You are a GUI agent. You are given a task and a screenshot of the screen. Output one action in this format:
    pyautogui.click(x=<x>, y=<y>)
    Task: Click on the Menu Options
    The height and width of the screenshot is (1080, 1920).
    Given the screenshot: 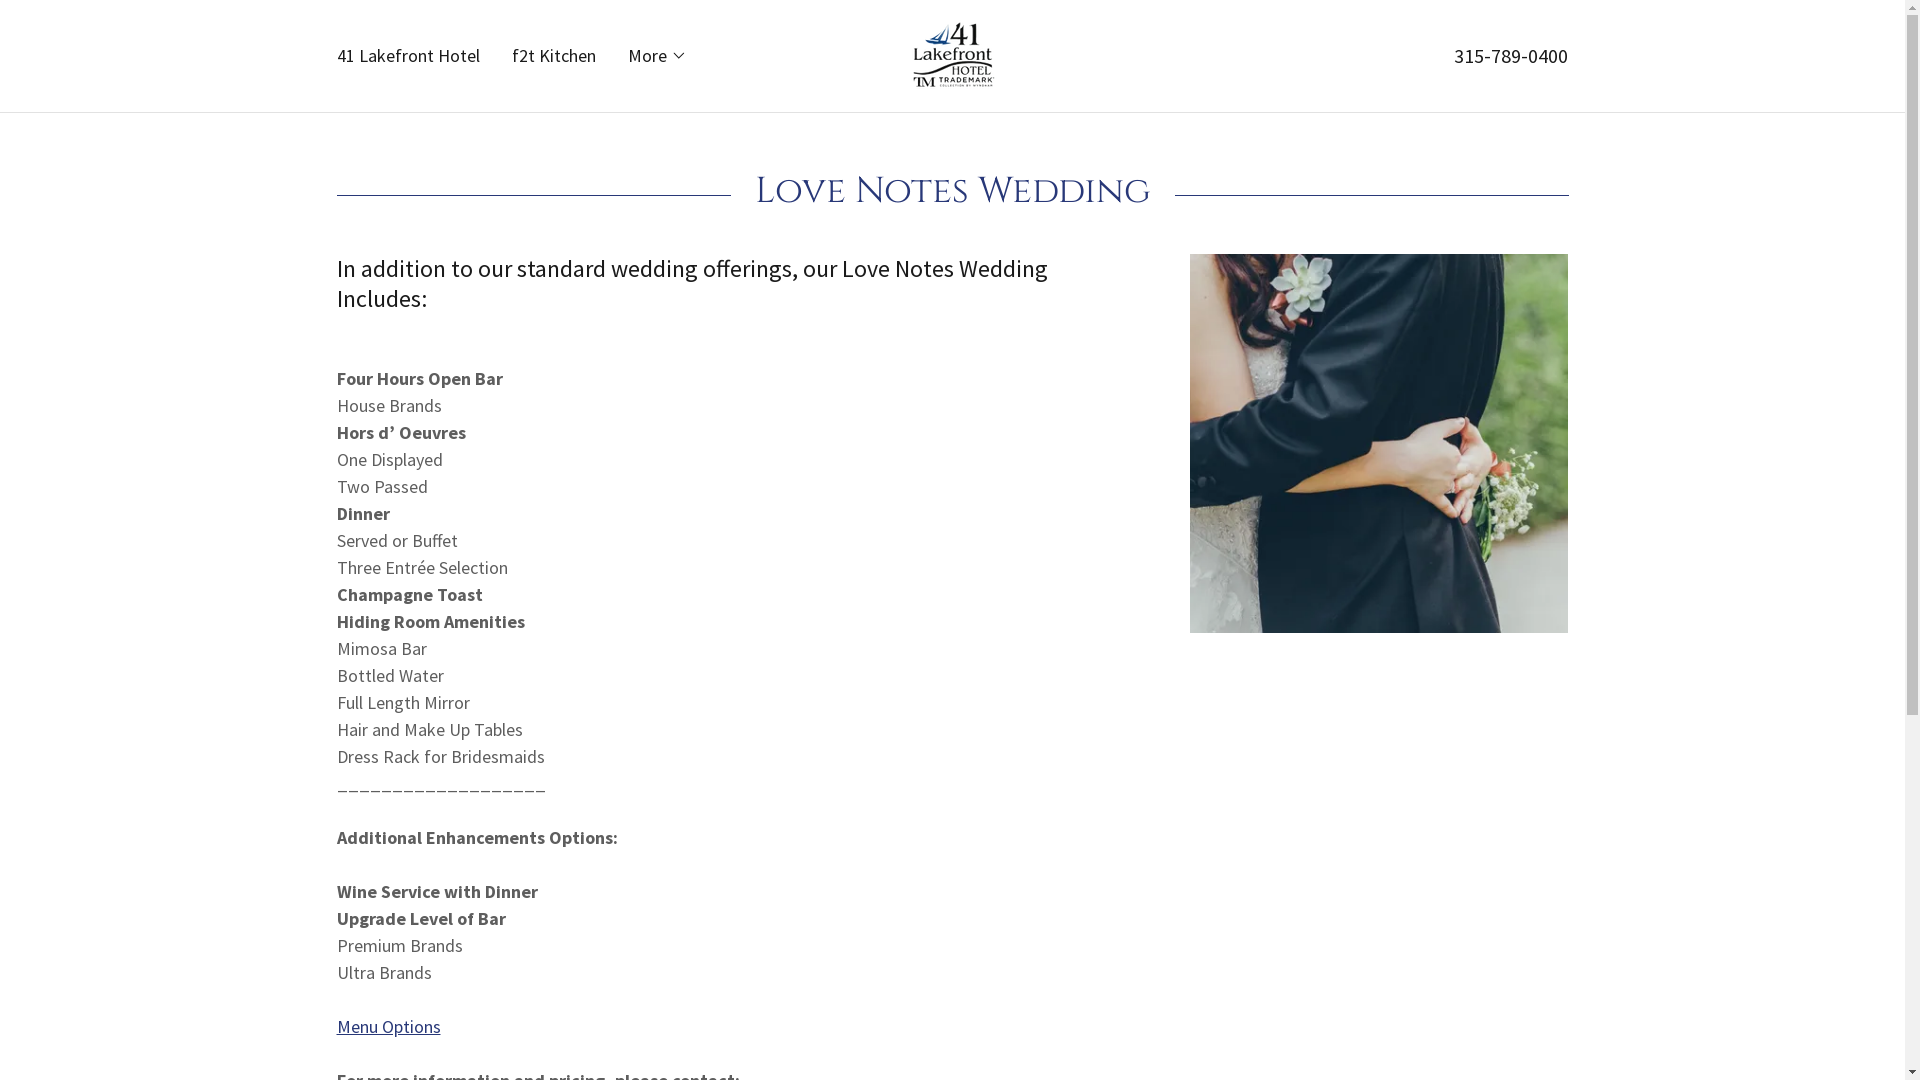 What is the action you would take?
    pyautogui.click(x=388, y=1026)
    